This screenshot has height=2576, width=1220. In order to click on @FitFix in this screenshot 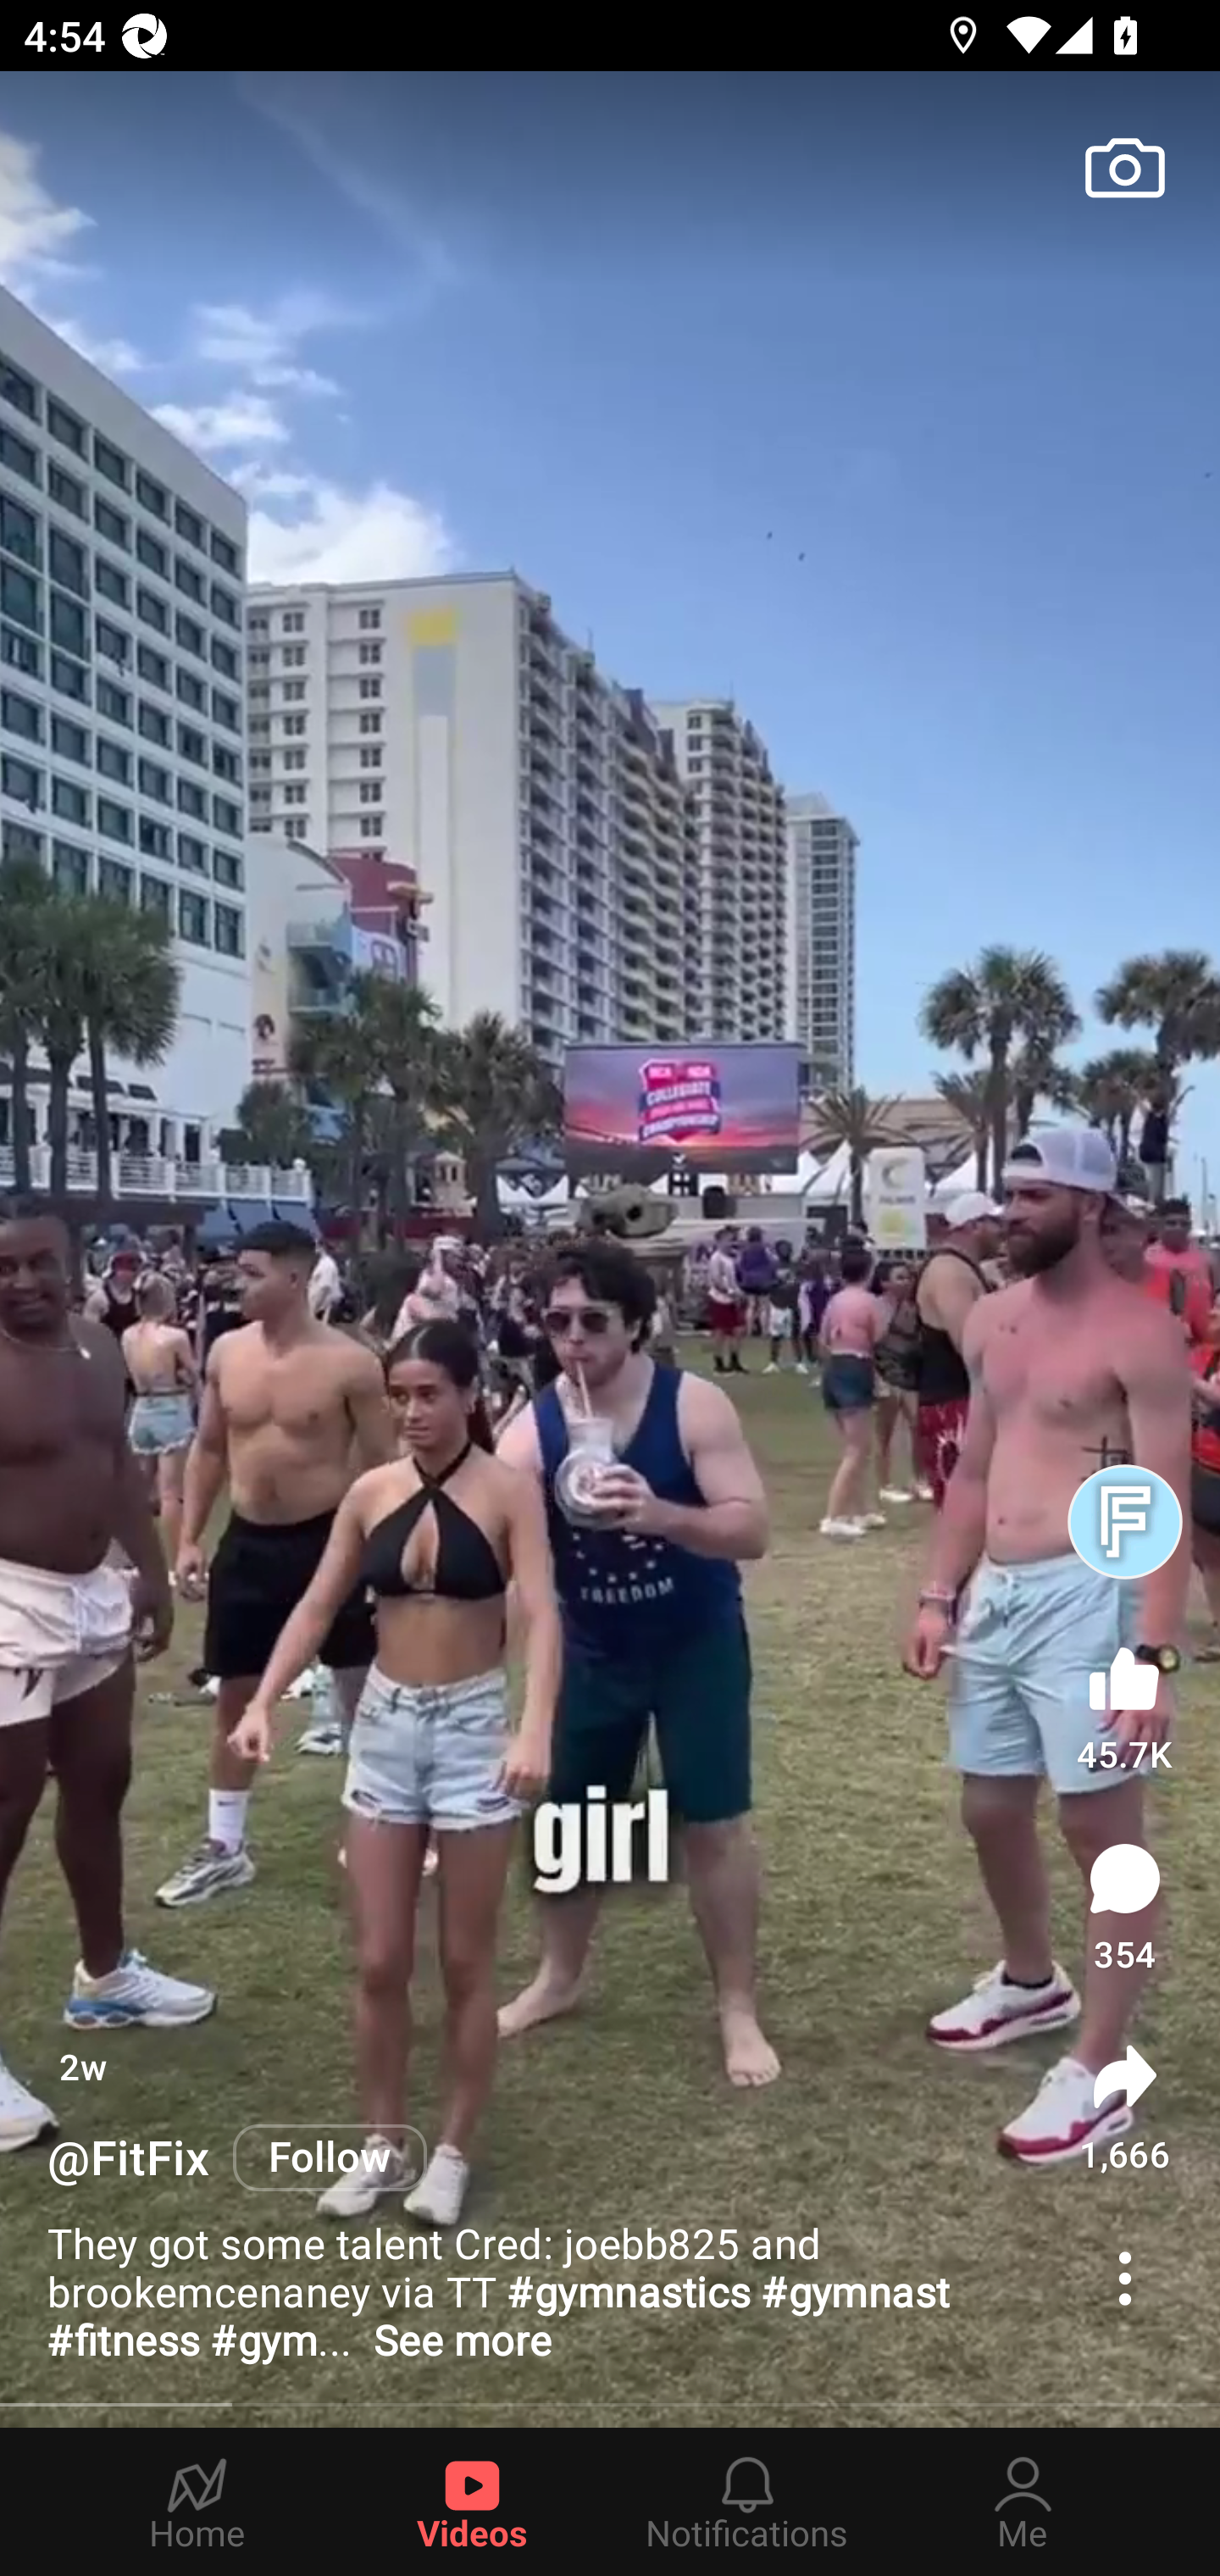, I will do `click(129, 2158)`.